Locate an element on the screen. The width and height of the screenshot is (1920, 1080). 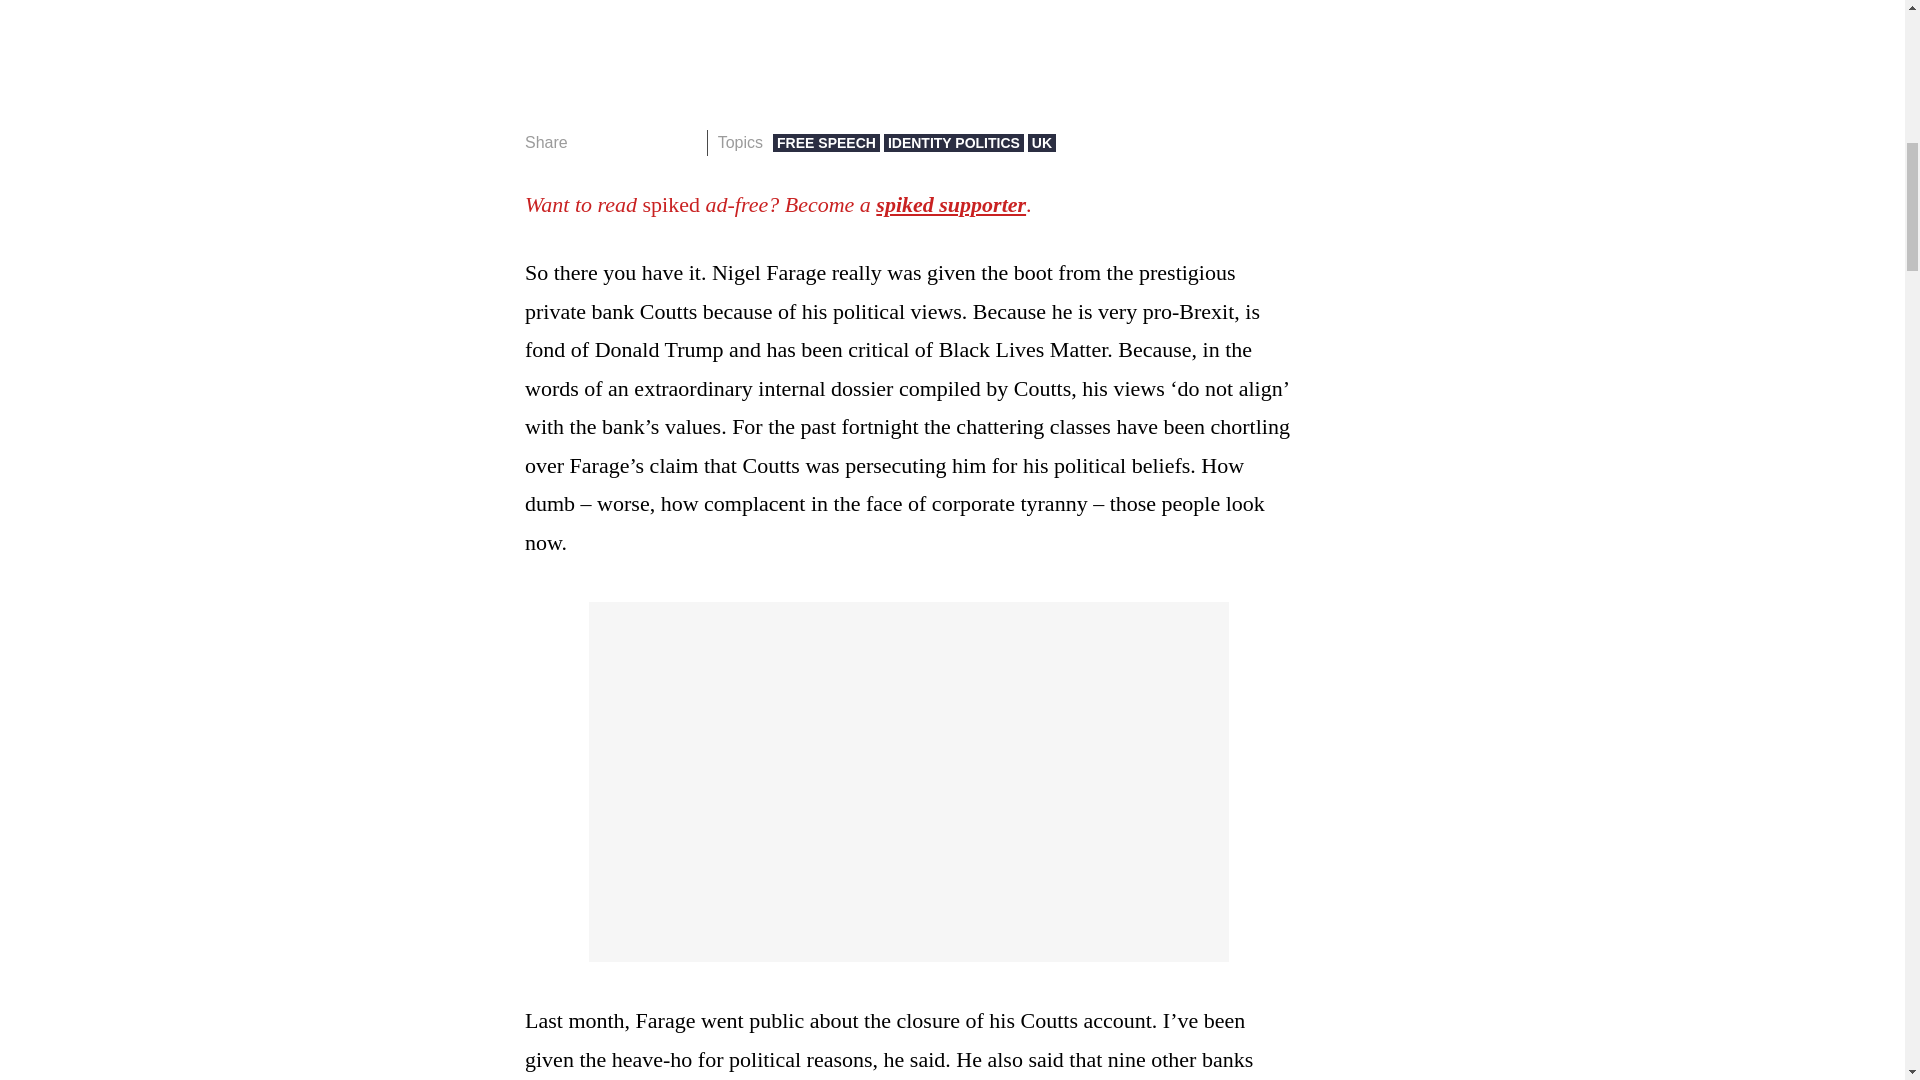
Share on Email is located at coordinates (683, 142).